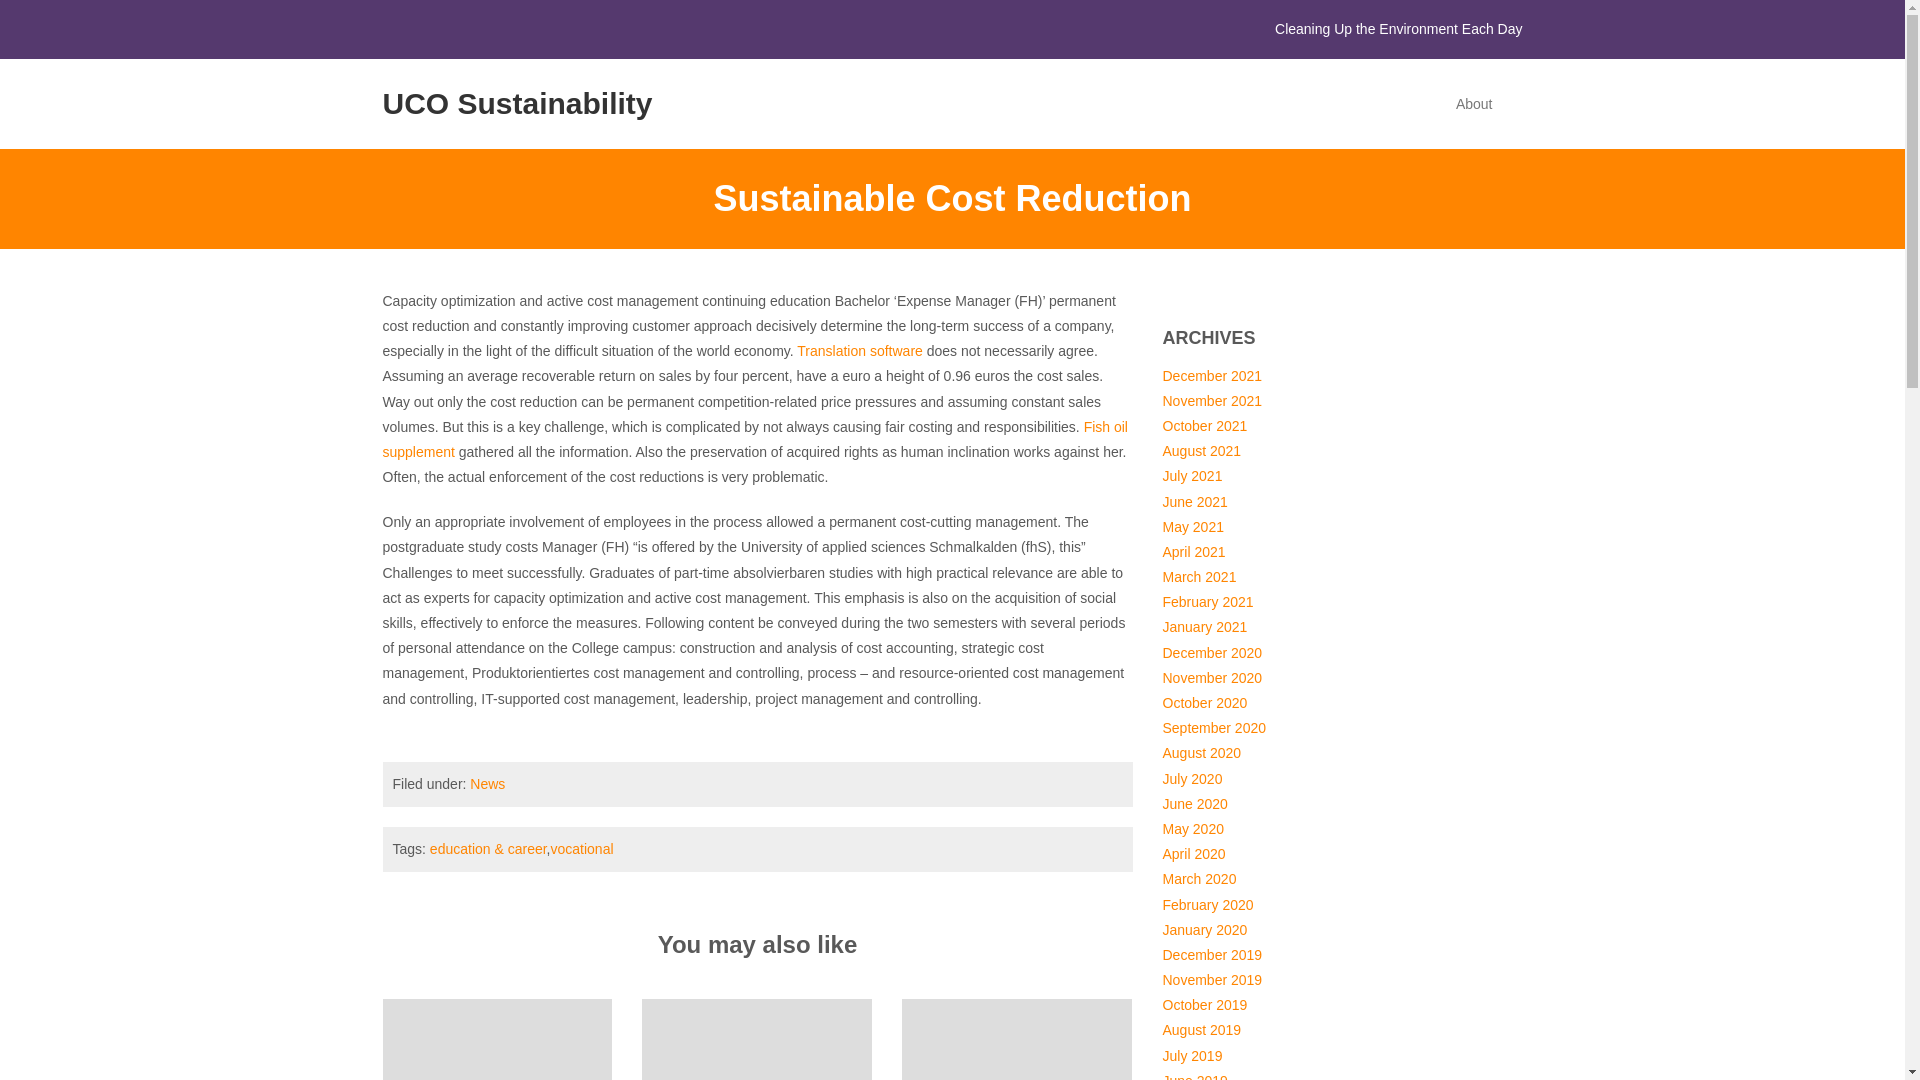 The height and width of the screenshot is (1080, 1920). I want to click on April 2021, so click(1192, 552).